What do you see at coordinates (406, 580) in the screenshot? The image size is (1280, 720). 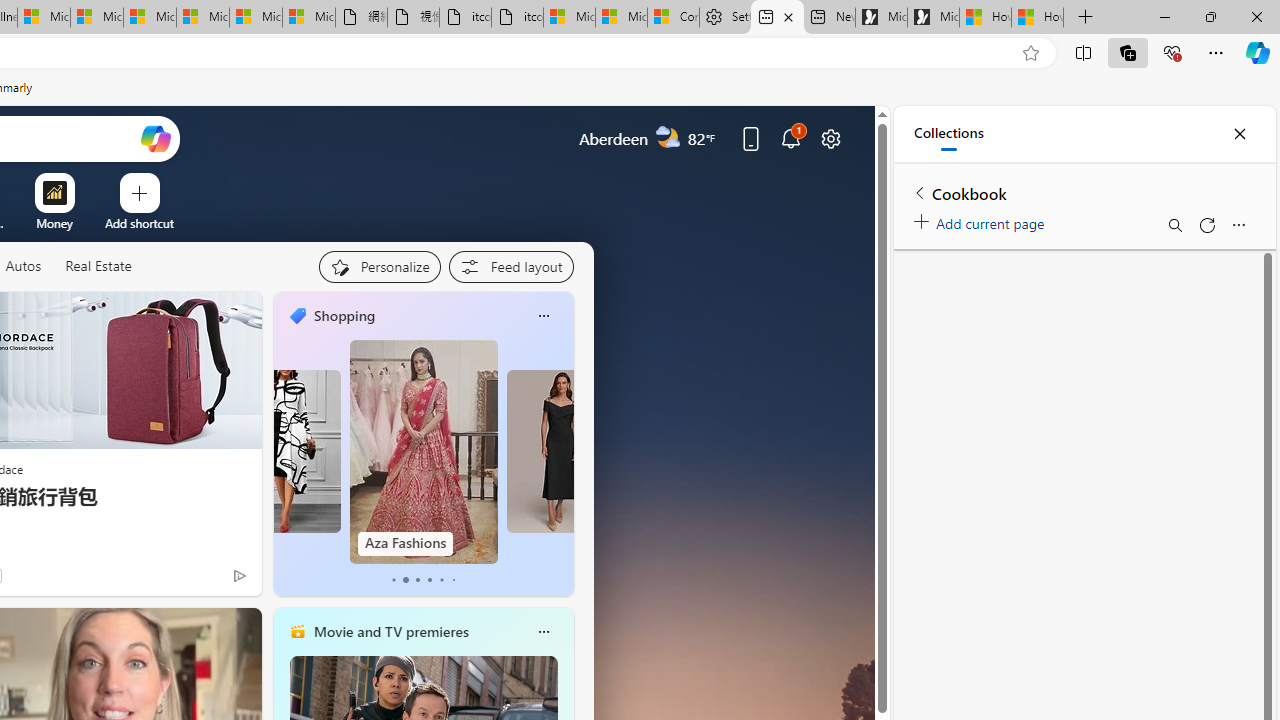 I see `tab-1` at bounding box center [406, 580].